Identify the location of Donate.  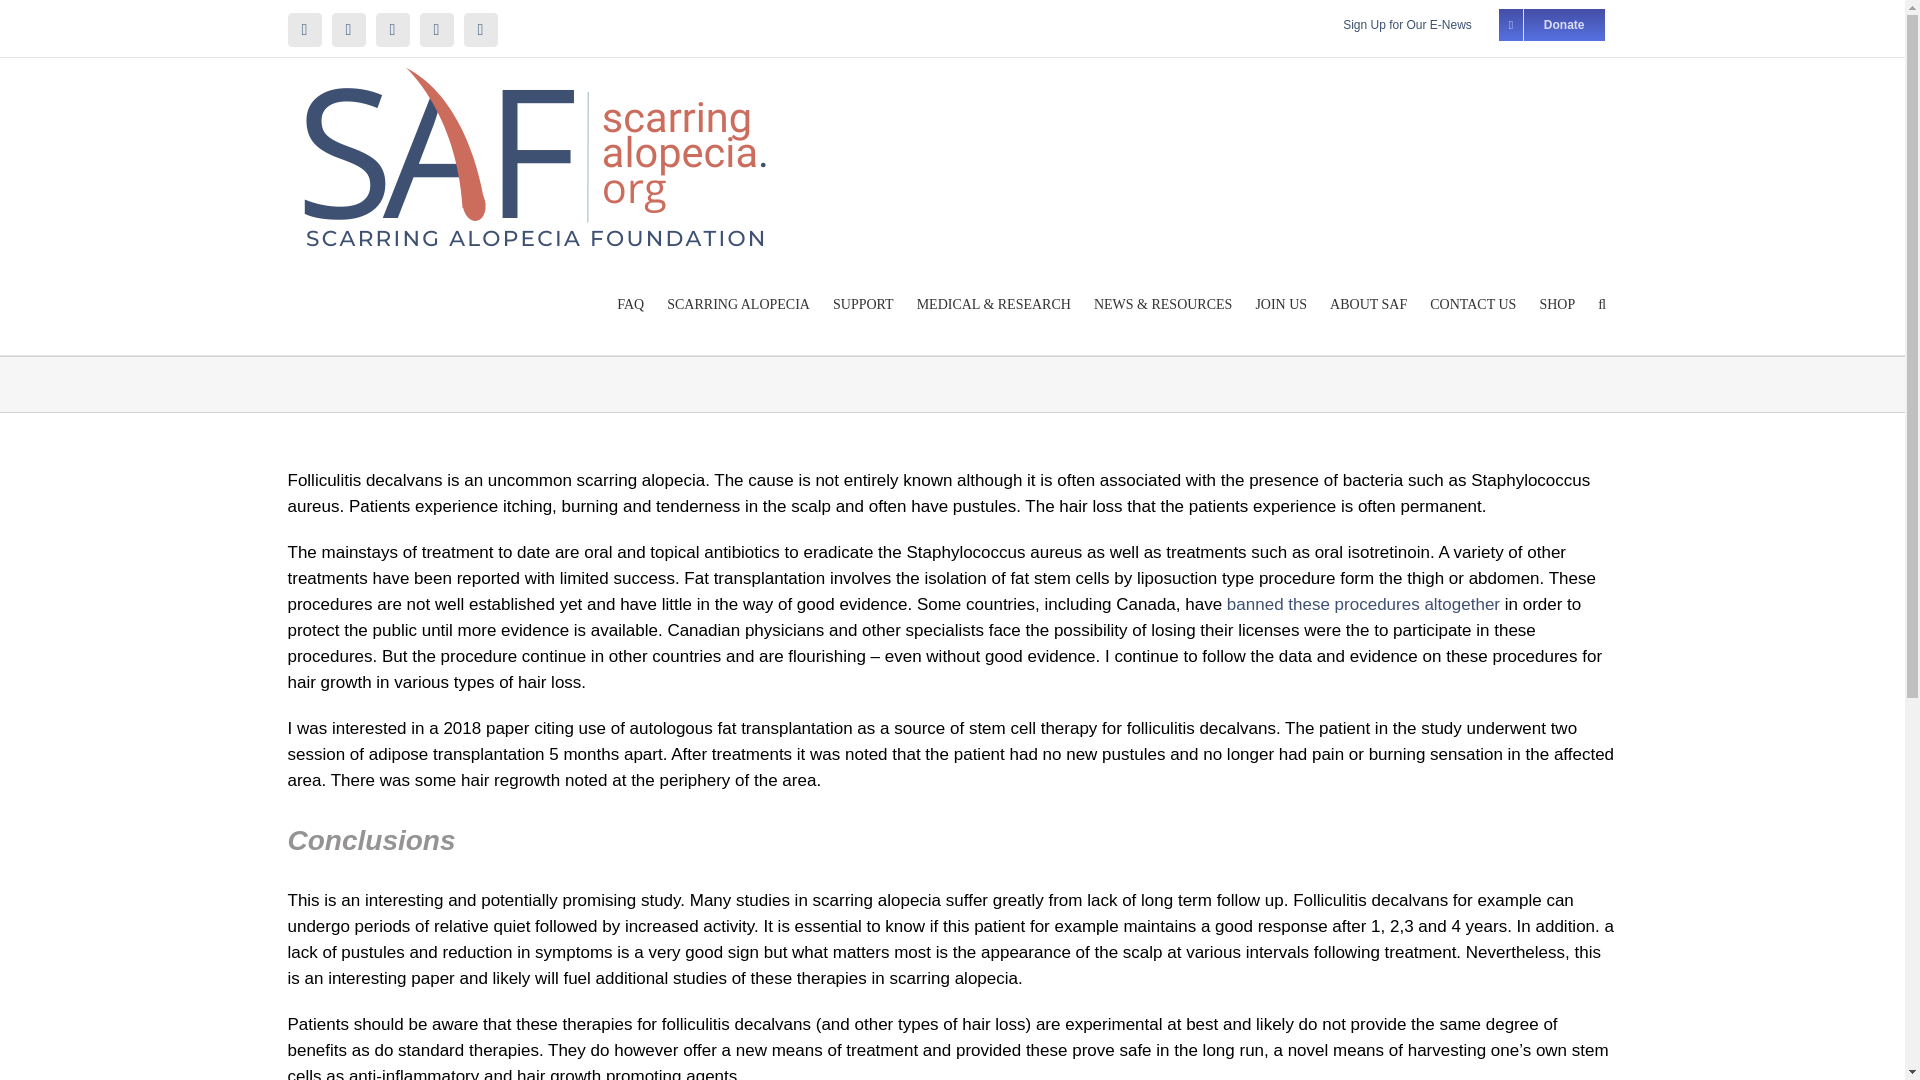
(1552, 24).